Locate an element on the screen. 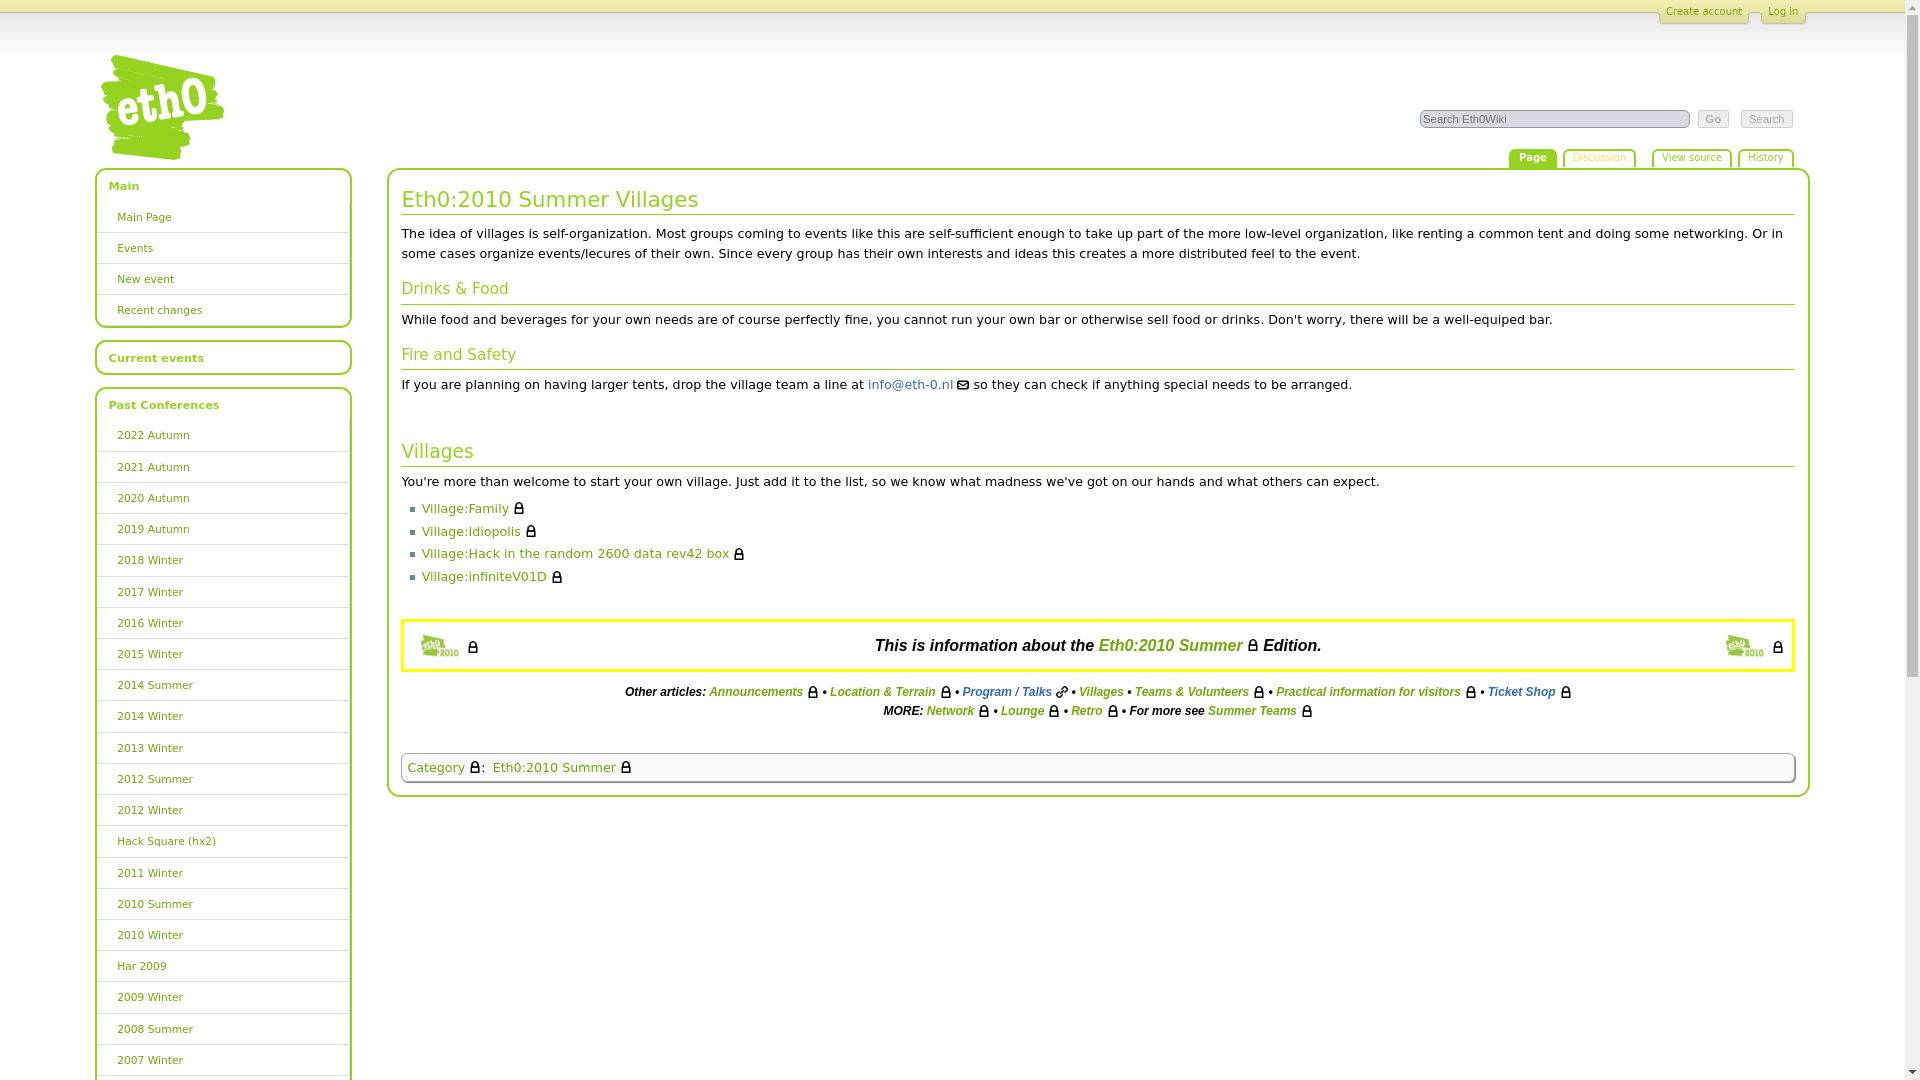 This screenshot has height=1080, width=1920. 2009 Winter is located at coordinates (223, 997).